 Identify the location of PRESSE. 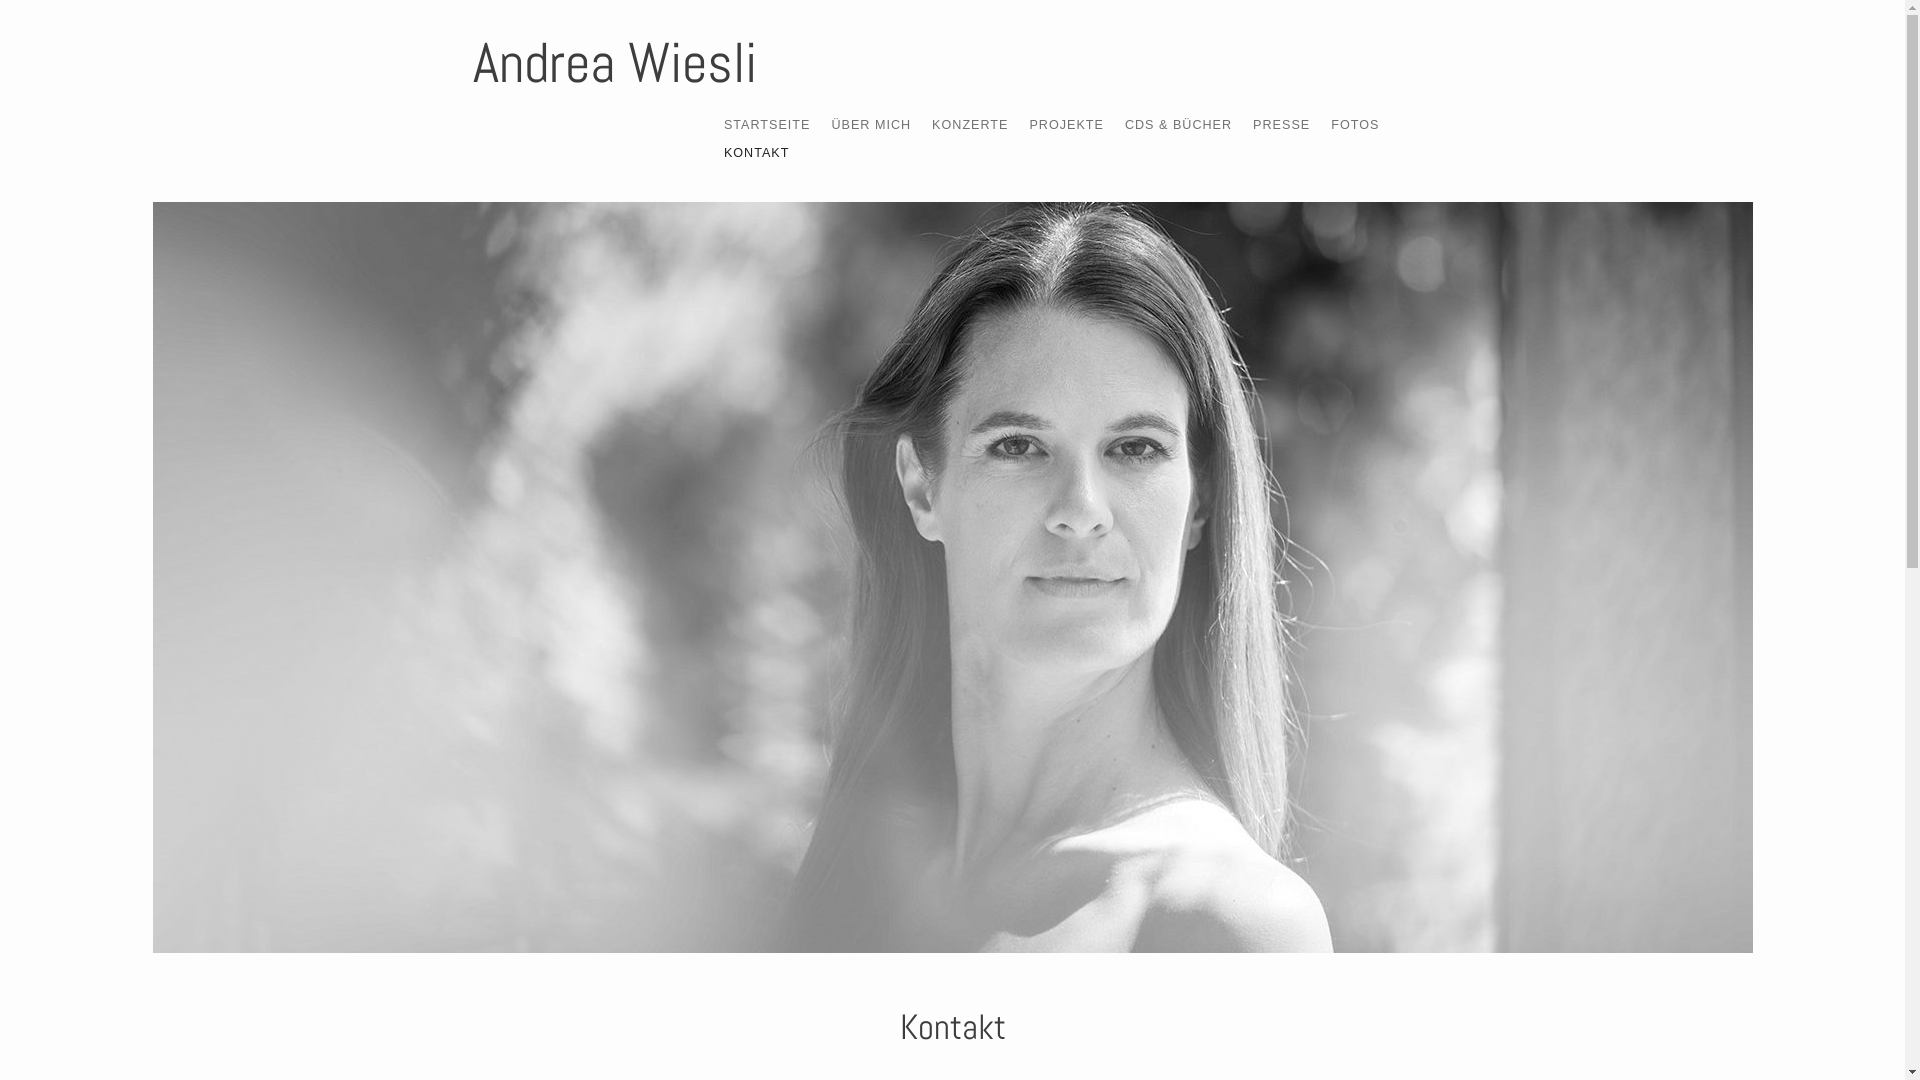
(1282, 125).